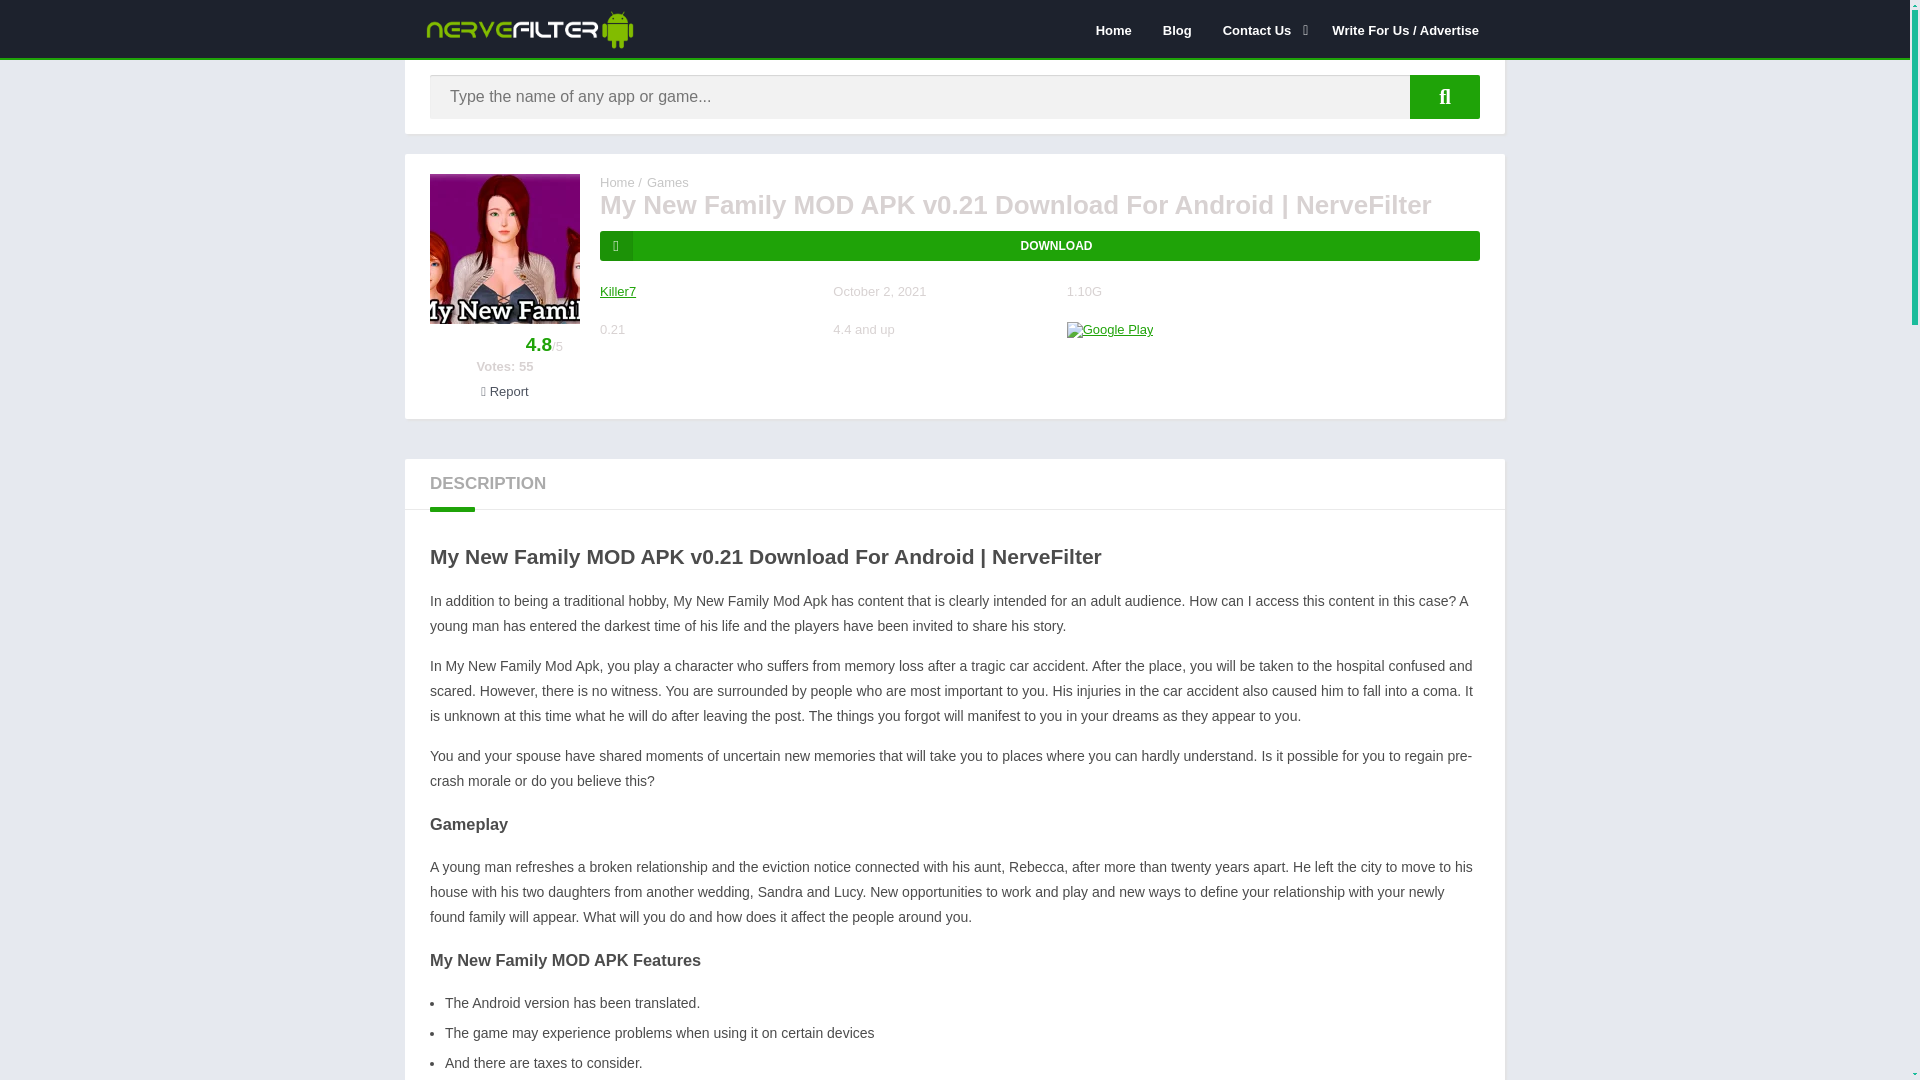  Describe the element at coordinates (617, 292) in the screenshot. I see `Killer7` at that location.